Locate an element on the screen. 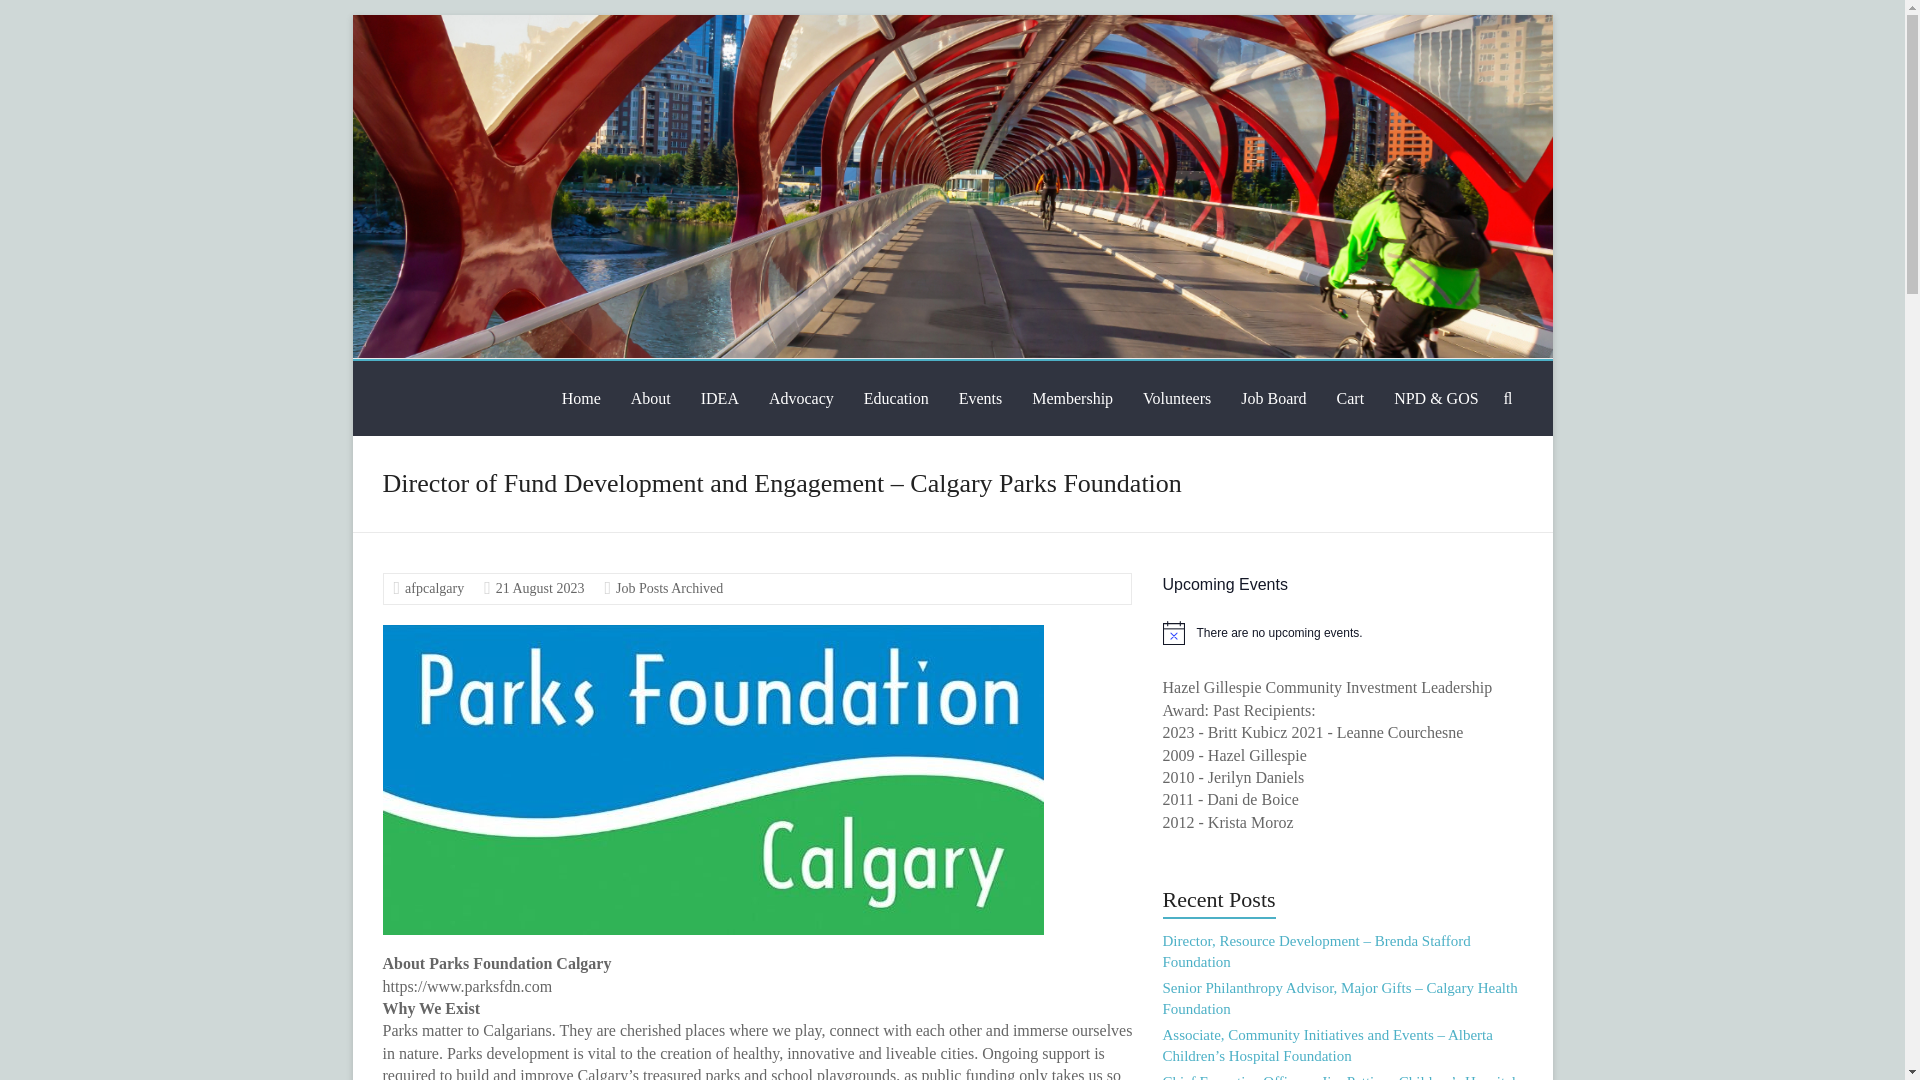 This screenshot has width=1920, height=1080. 3:31 pm is located at coordinates (540, 588).